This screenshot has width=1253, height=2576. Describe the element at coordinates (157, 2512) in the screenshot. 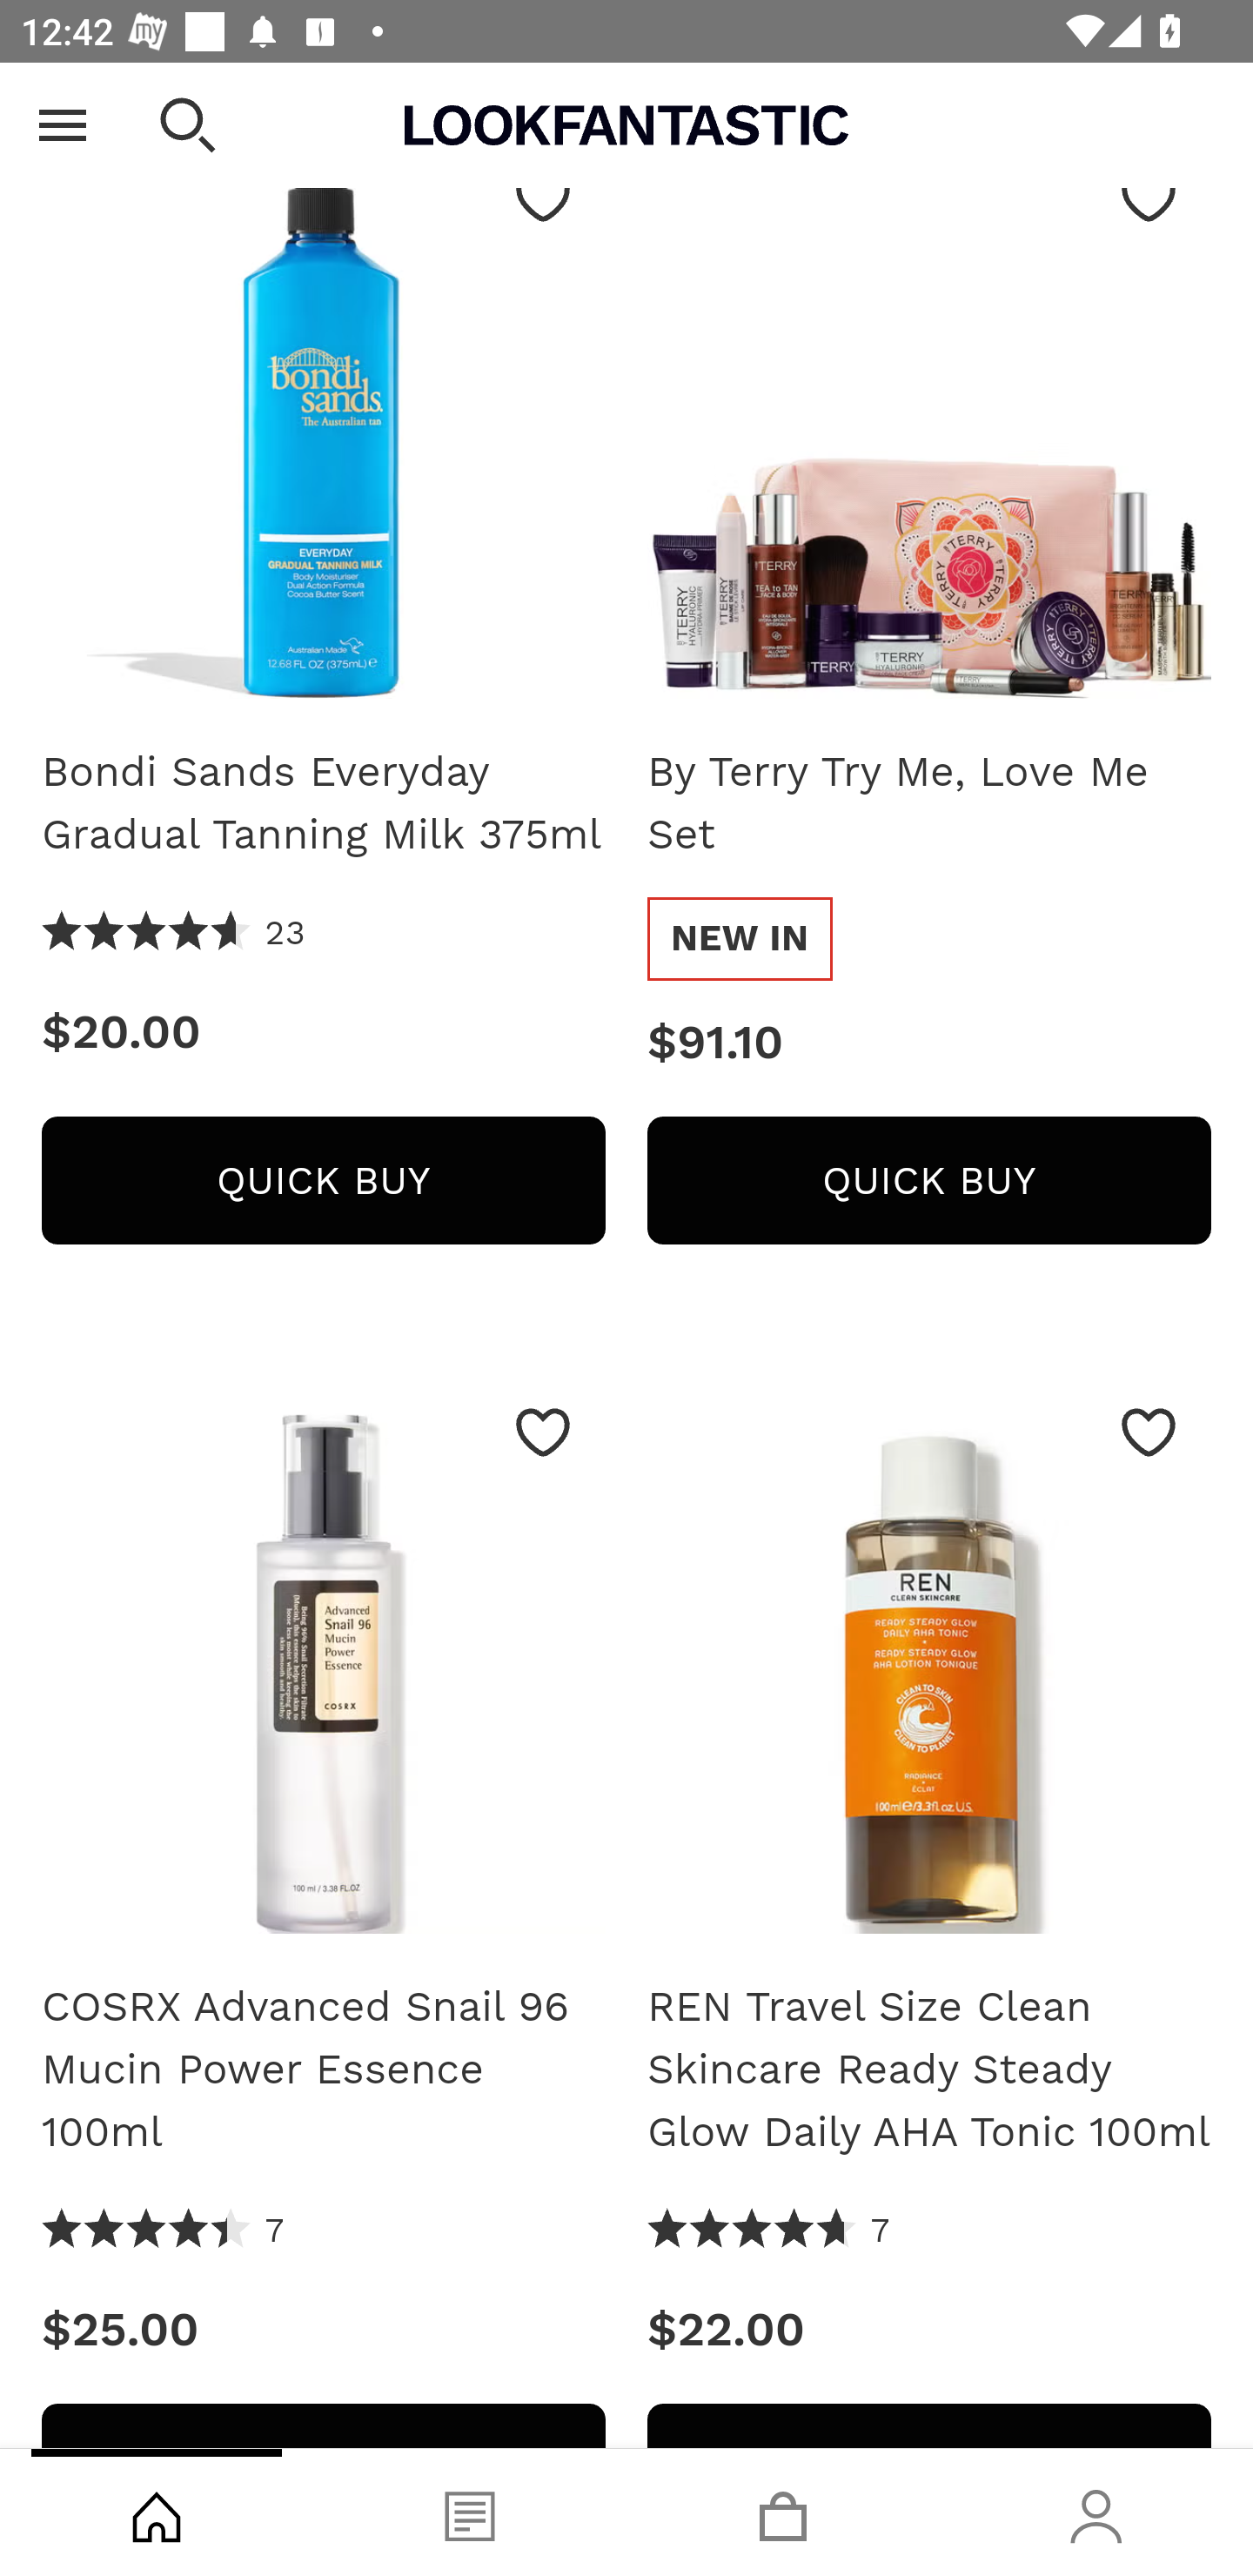

I see `Shop, tab, 1 of 4` at that location.